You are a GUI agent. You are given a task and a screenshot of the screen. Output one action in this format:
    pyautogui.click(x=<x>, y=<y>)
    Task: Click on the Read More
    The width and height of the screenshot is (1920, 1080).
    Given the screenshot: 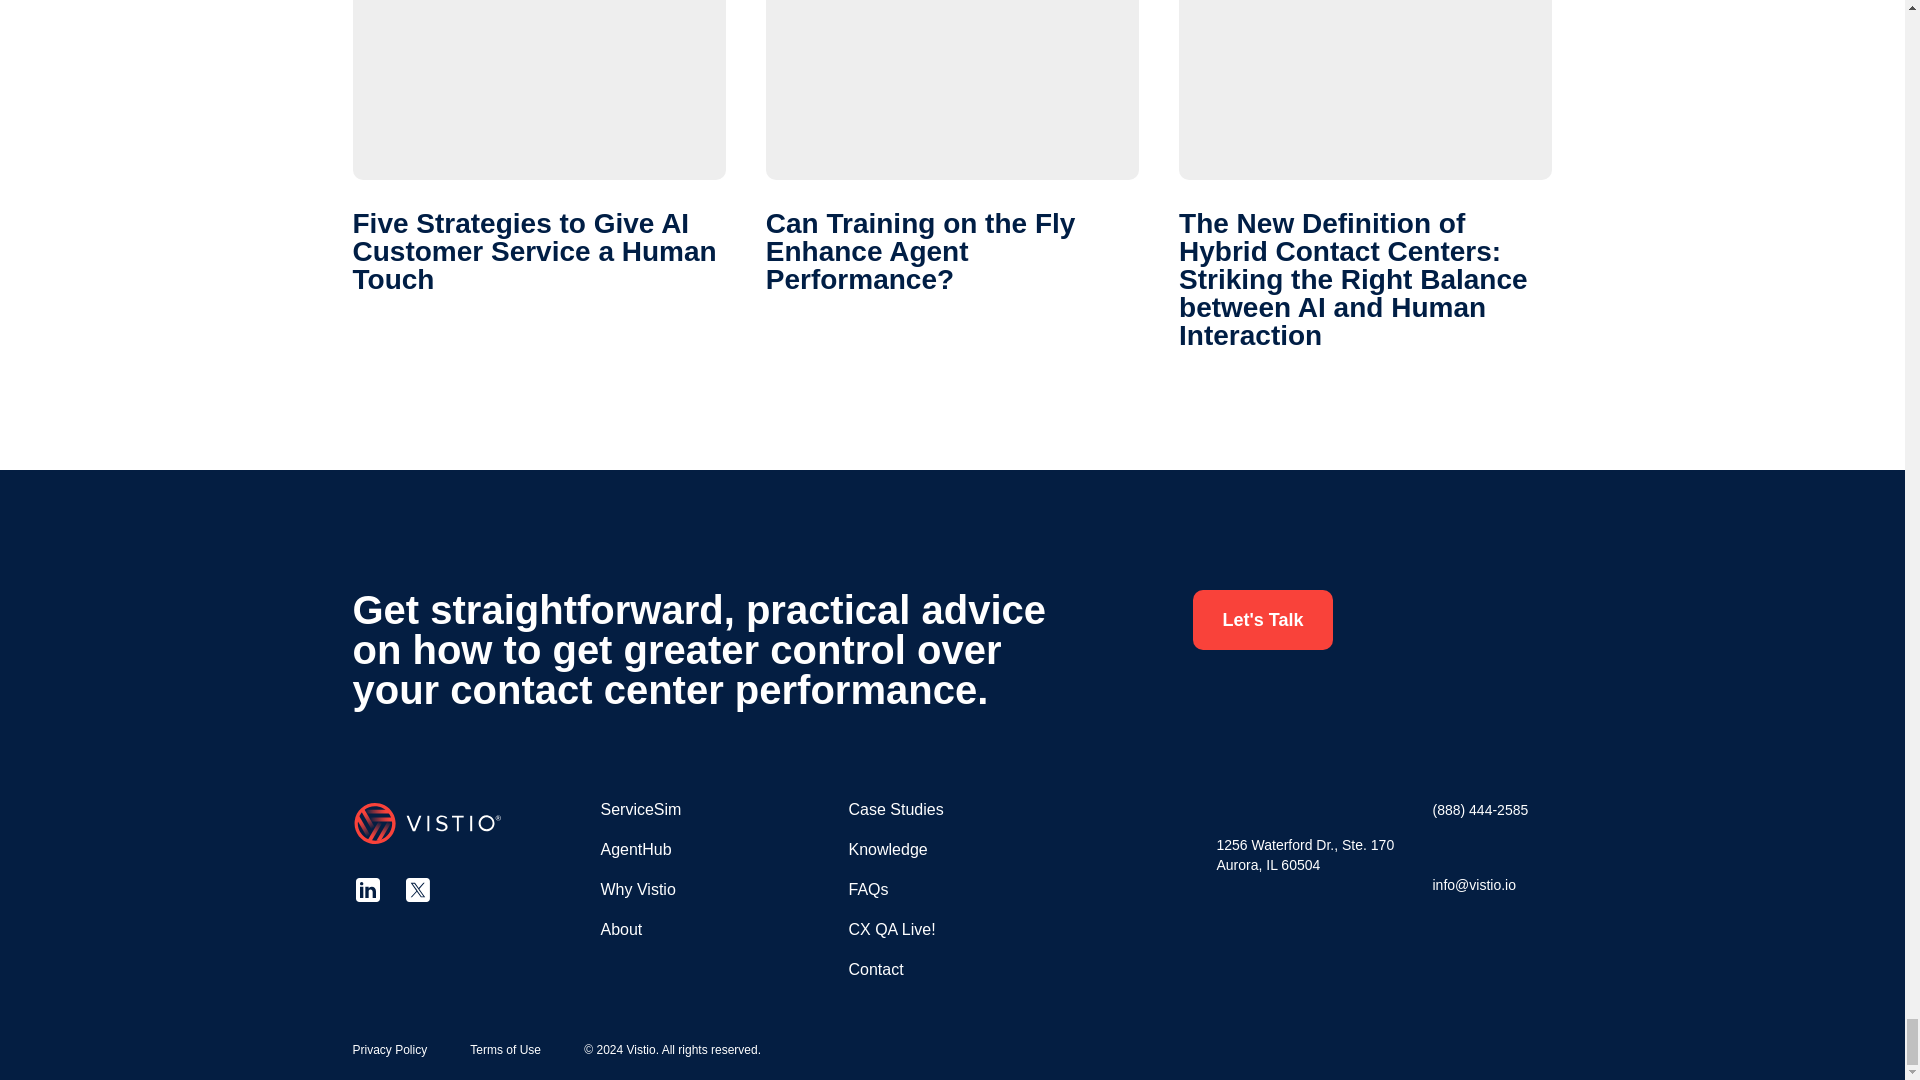 What is the action you would take?
    pyautogui.click(x=538, y=146)
    